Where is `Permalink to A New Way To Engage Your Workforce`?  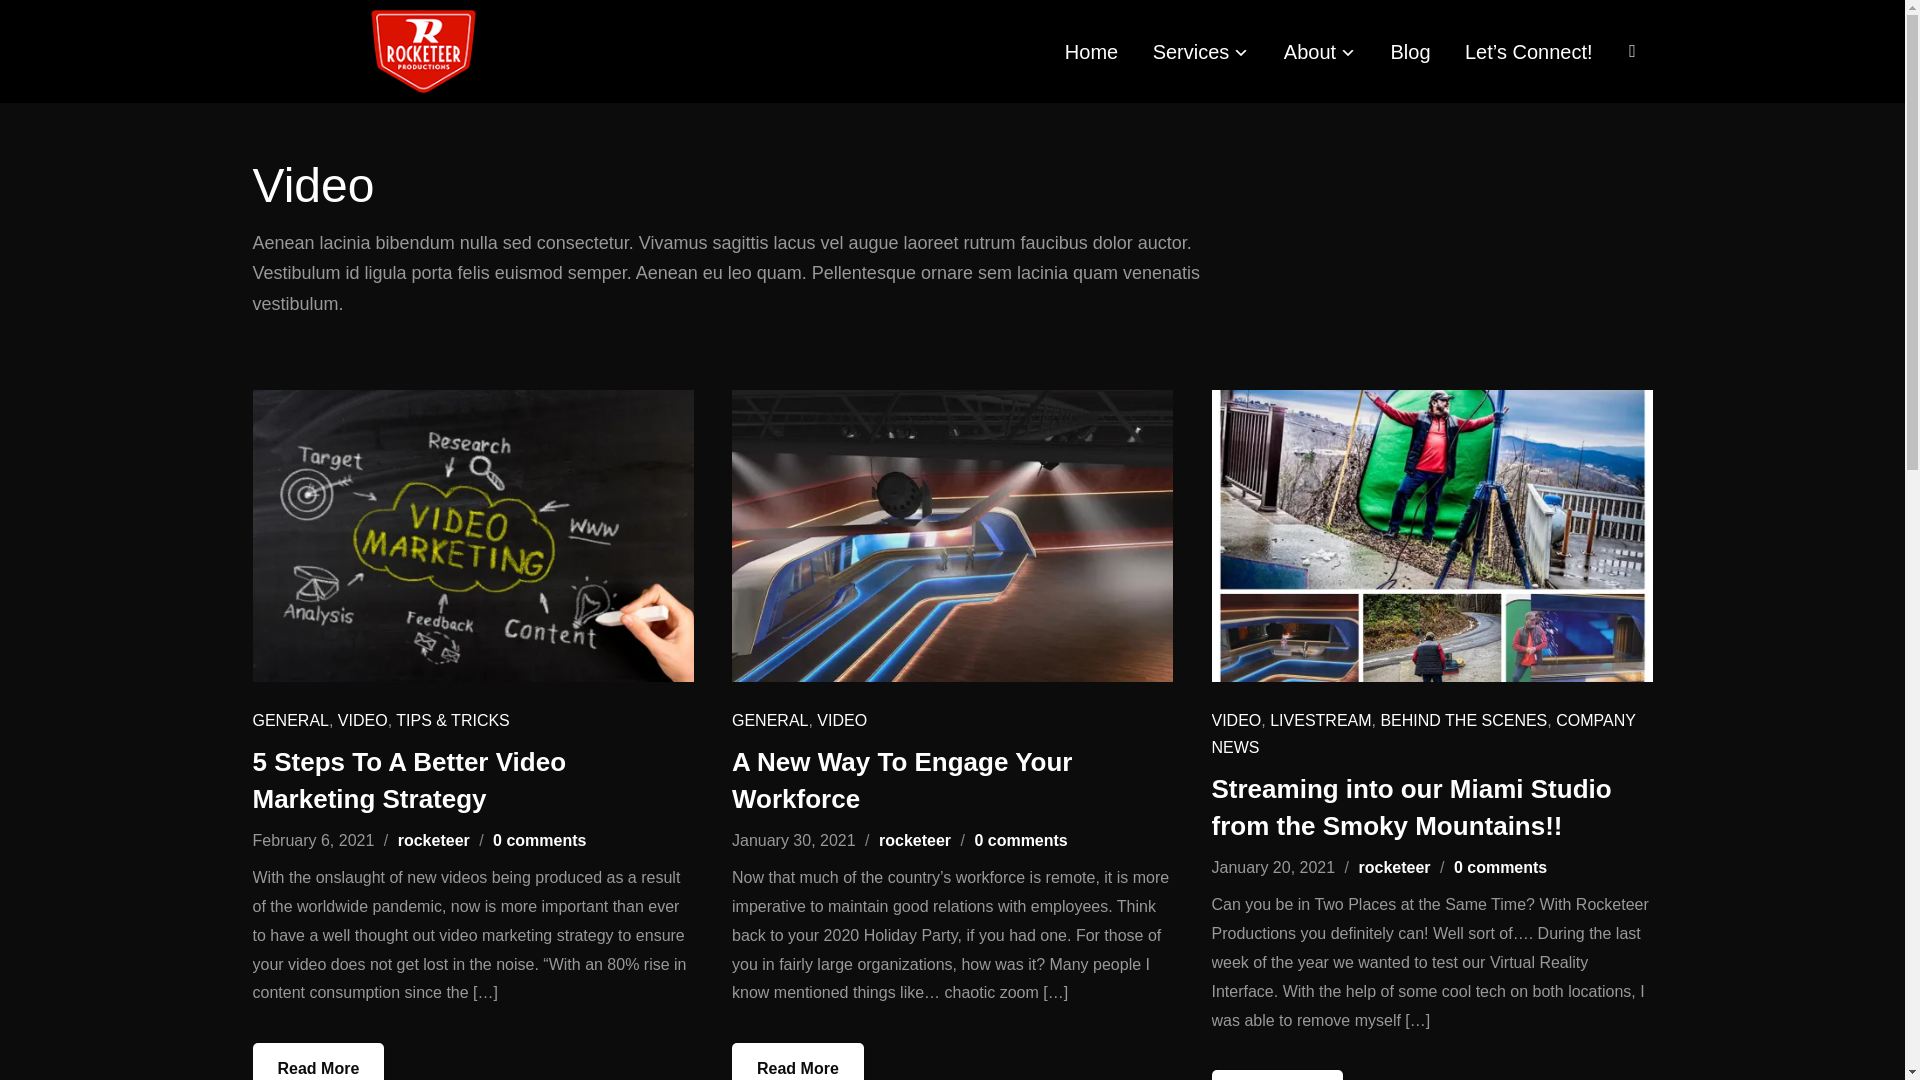 Permalink to A New Way To Engage Your Workforce is located at coordinates (798, 1062).